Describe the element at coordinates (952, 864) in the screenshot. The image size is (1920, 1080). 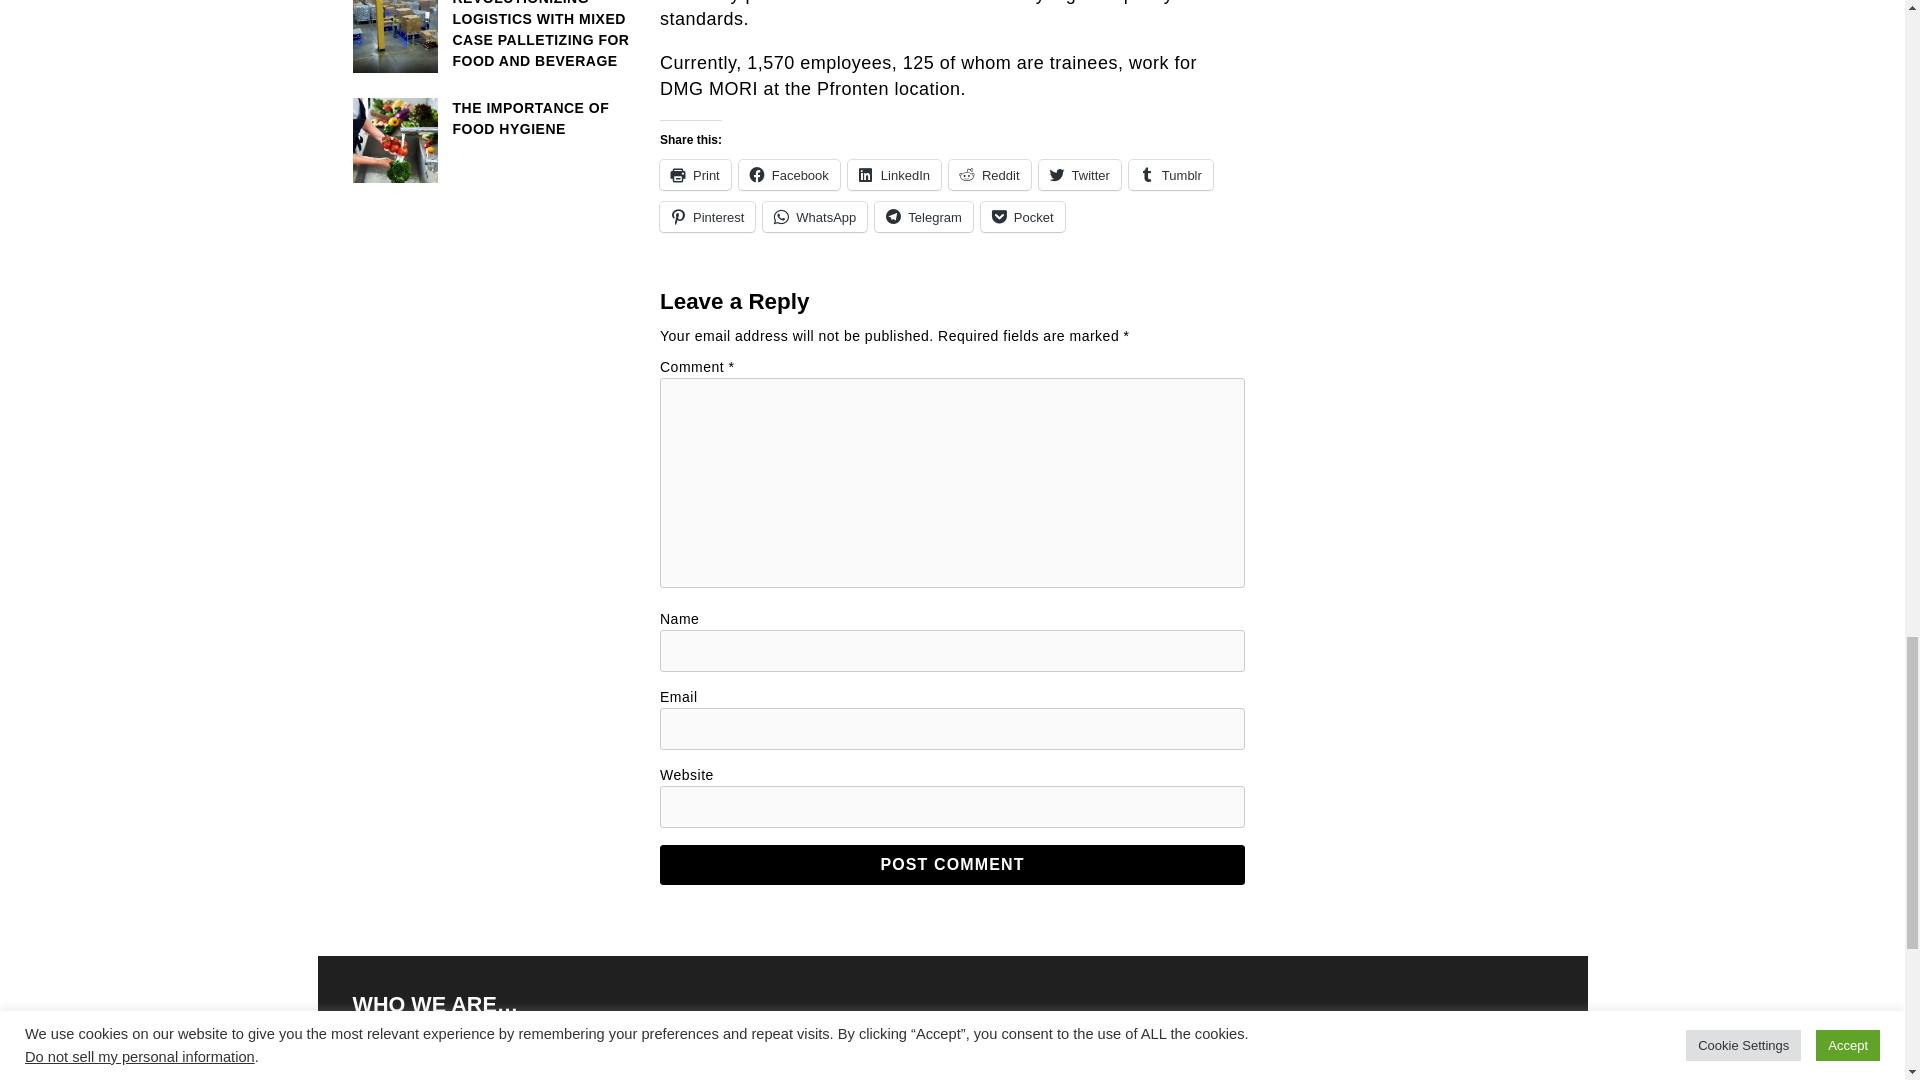
I see `Post Comment` at that location.